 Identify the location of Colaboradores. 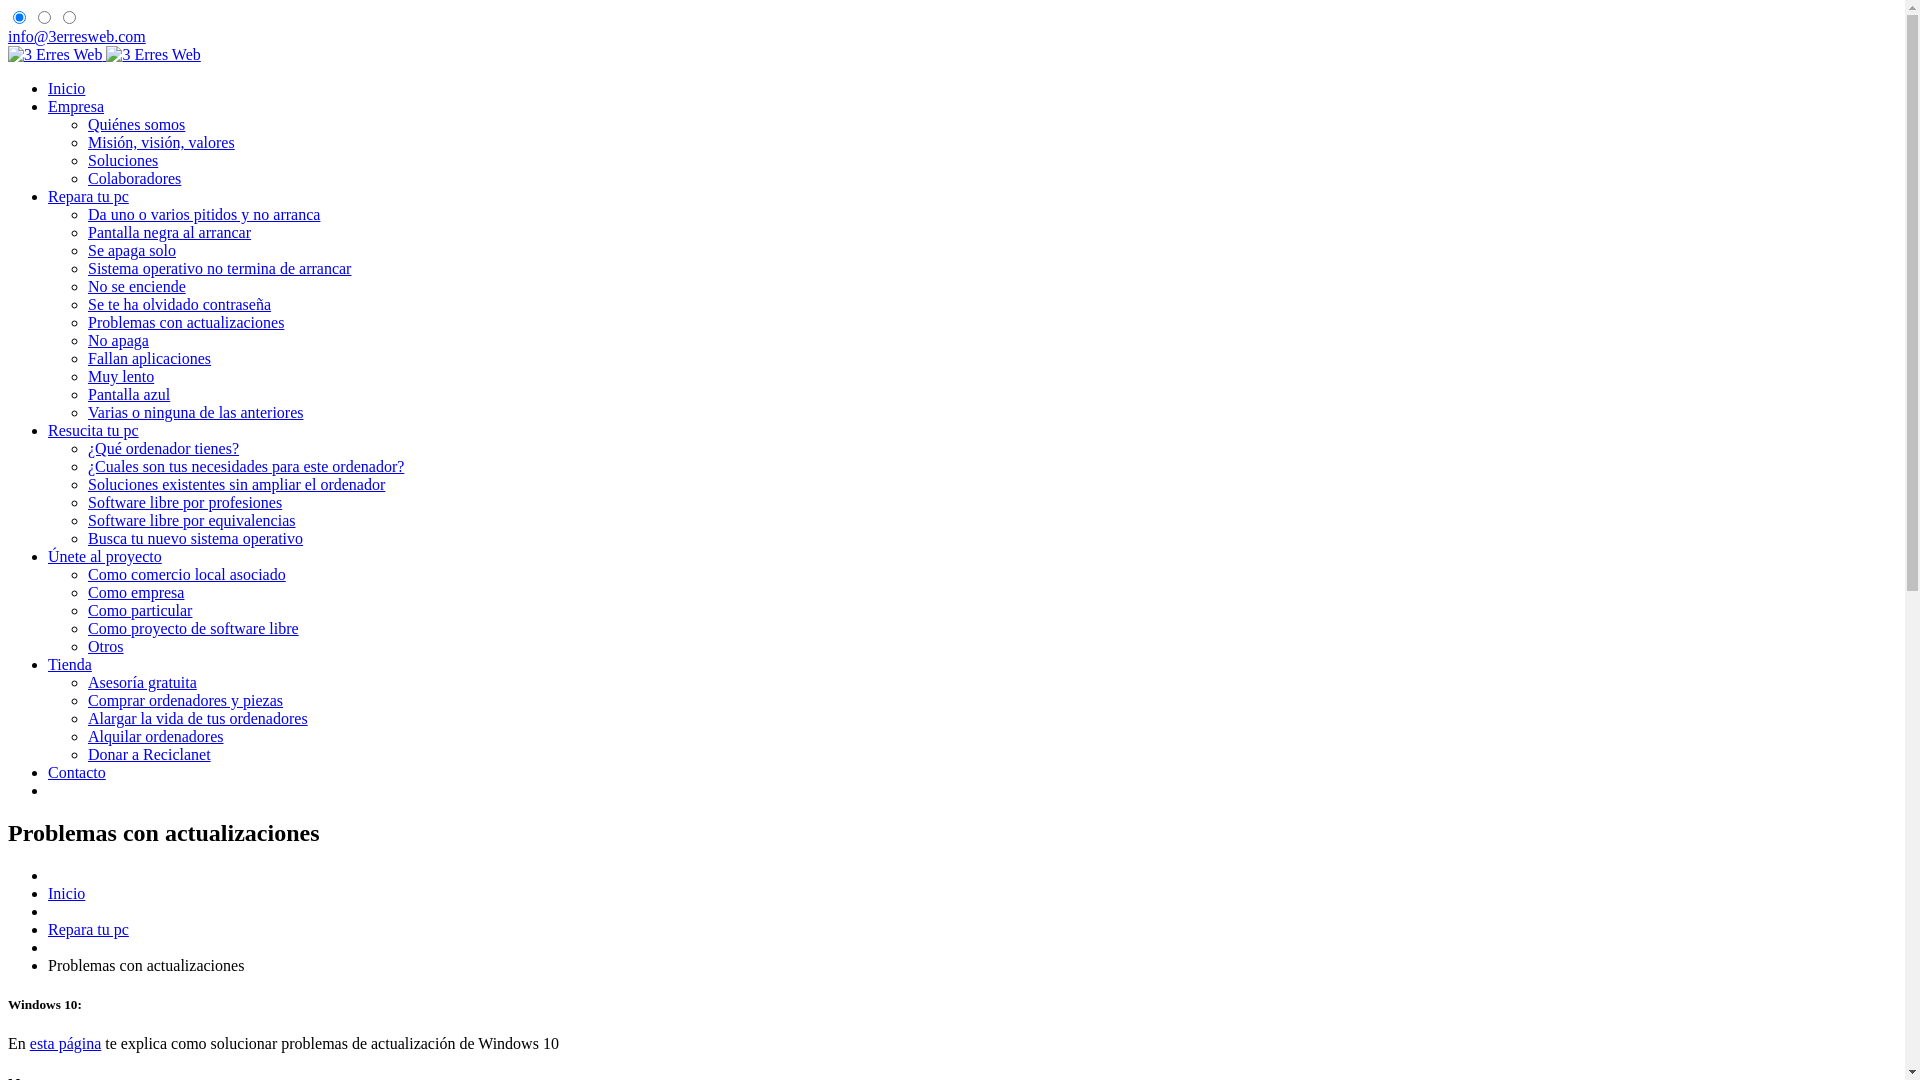
(134, 178).